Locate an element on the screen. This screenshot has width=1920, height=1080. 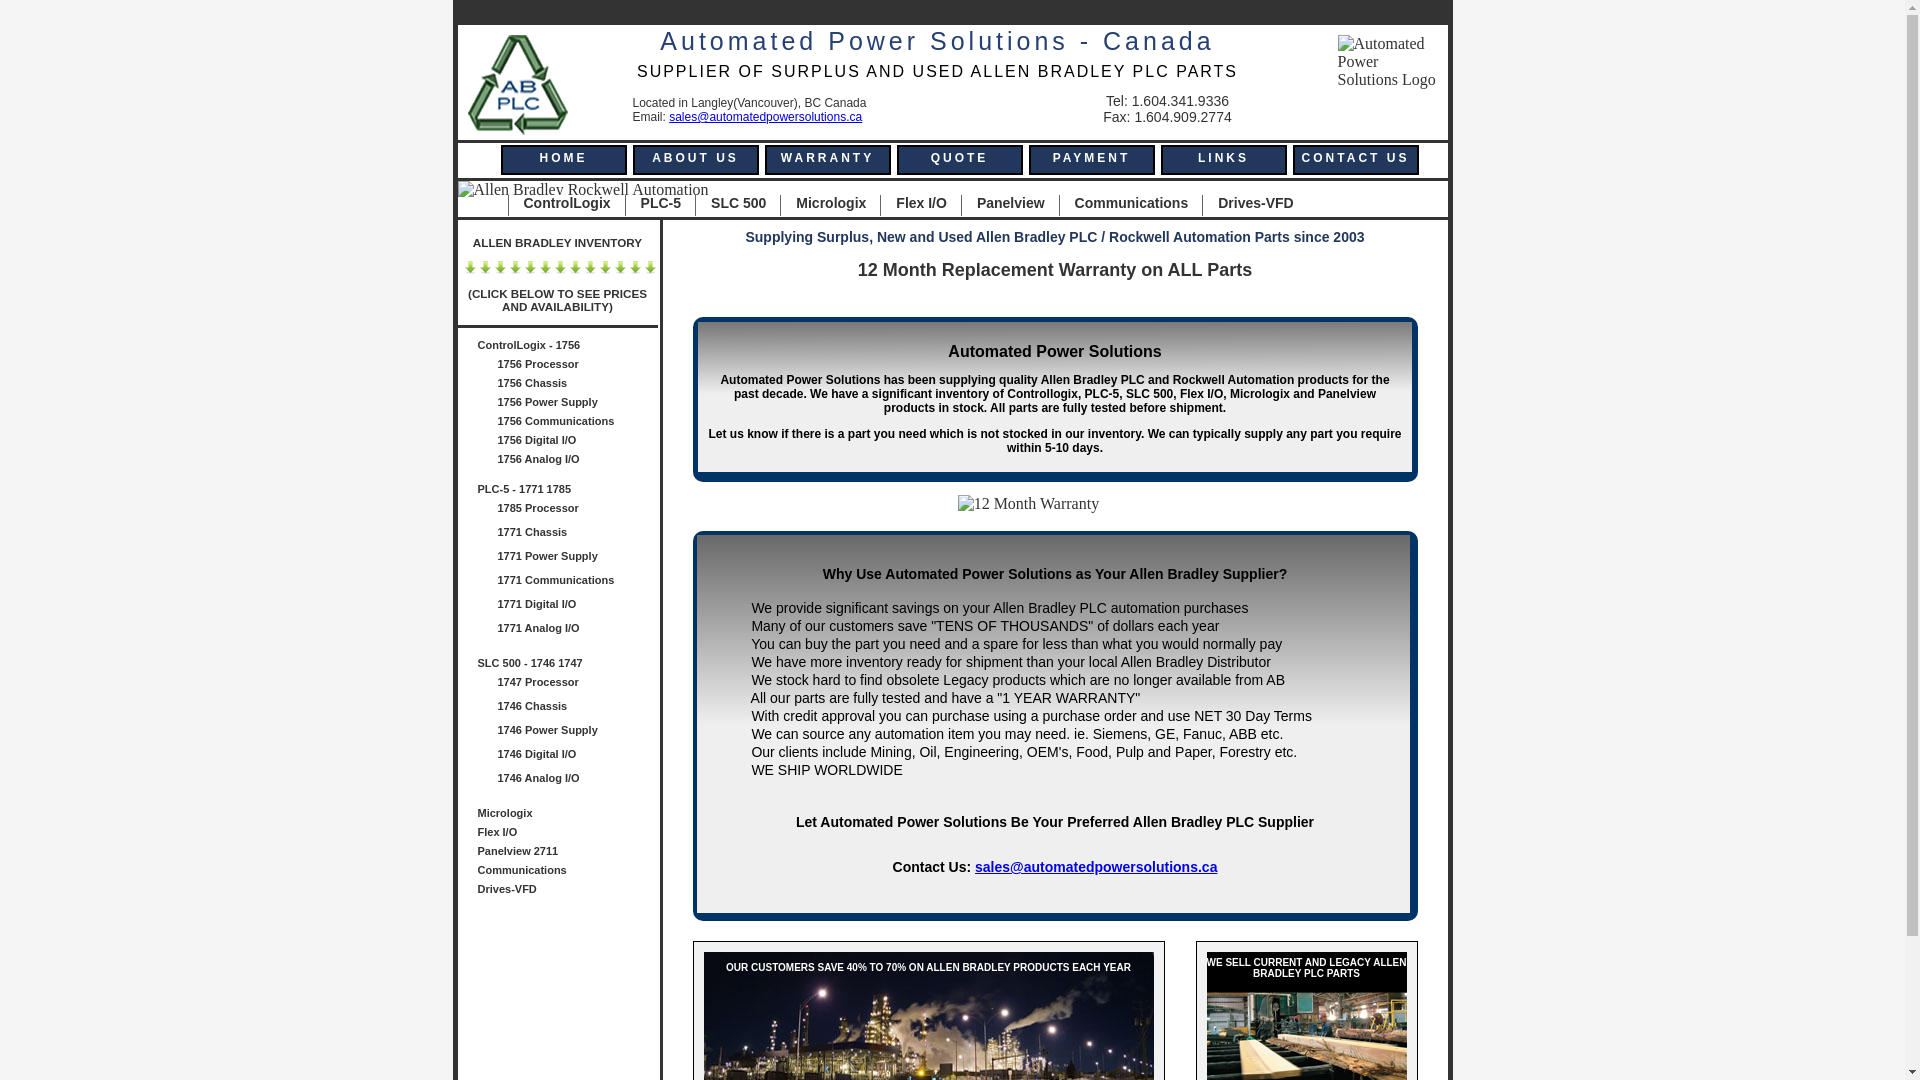
sales@automatedpowersolutions.ca is located at coordinates (1096, 867).